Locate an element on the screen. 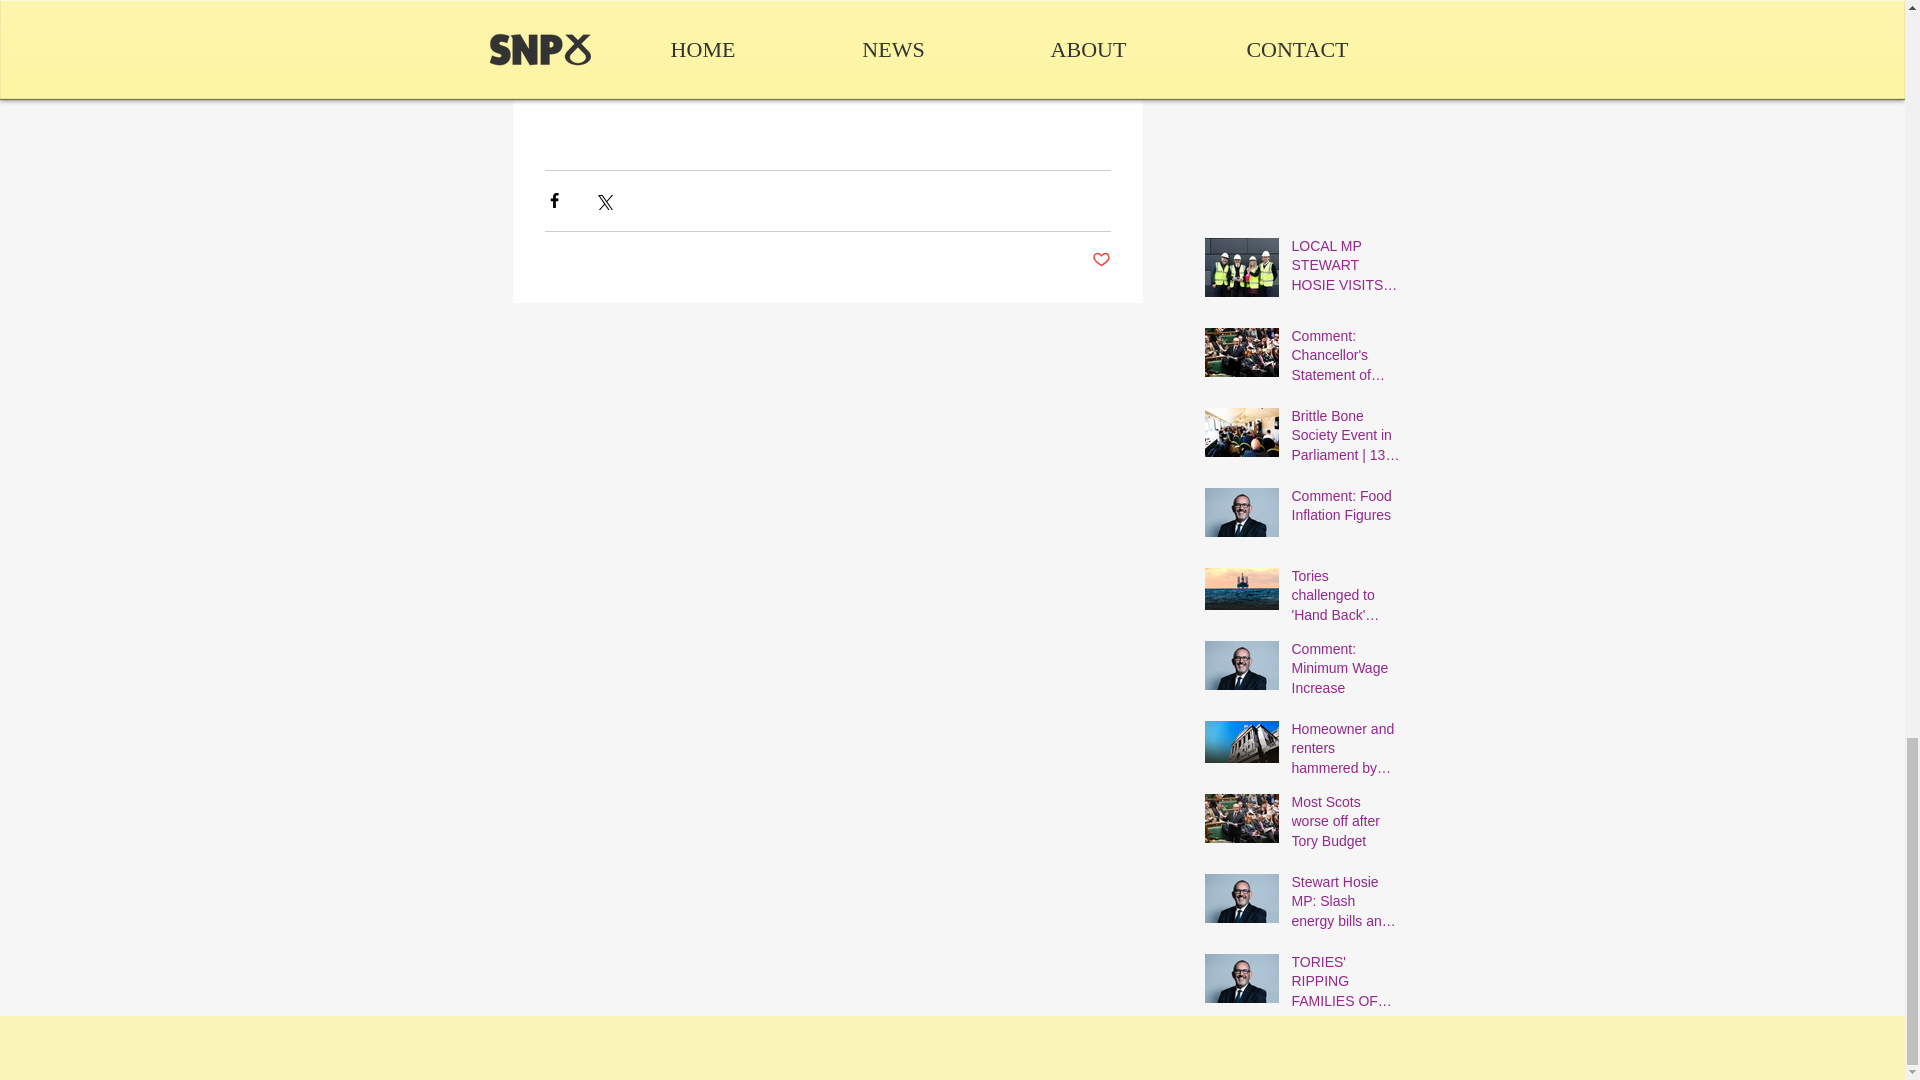  Homeowner and renters hammered by Tory failure is located at coordinates (1346, 754).